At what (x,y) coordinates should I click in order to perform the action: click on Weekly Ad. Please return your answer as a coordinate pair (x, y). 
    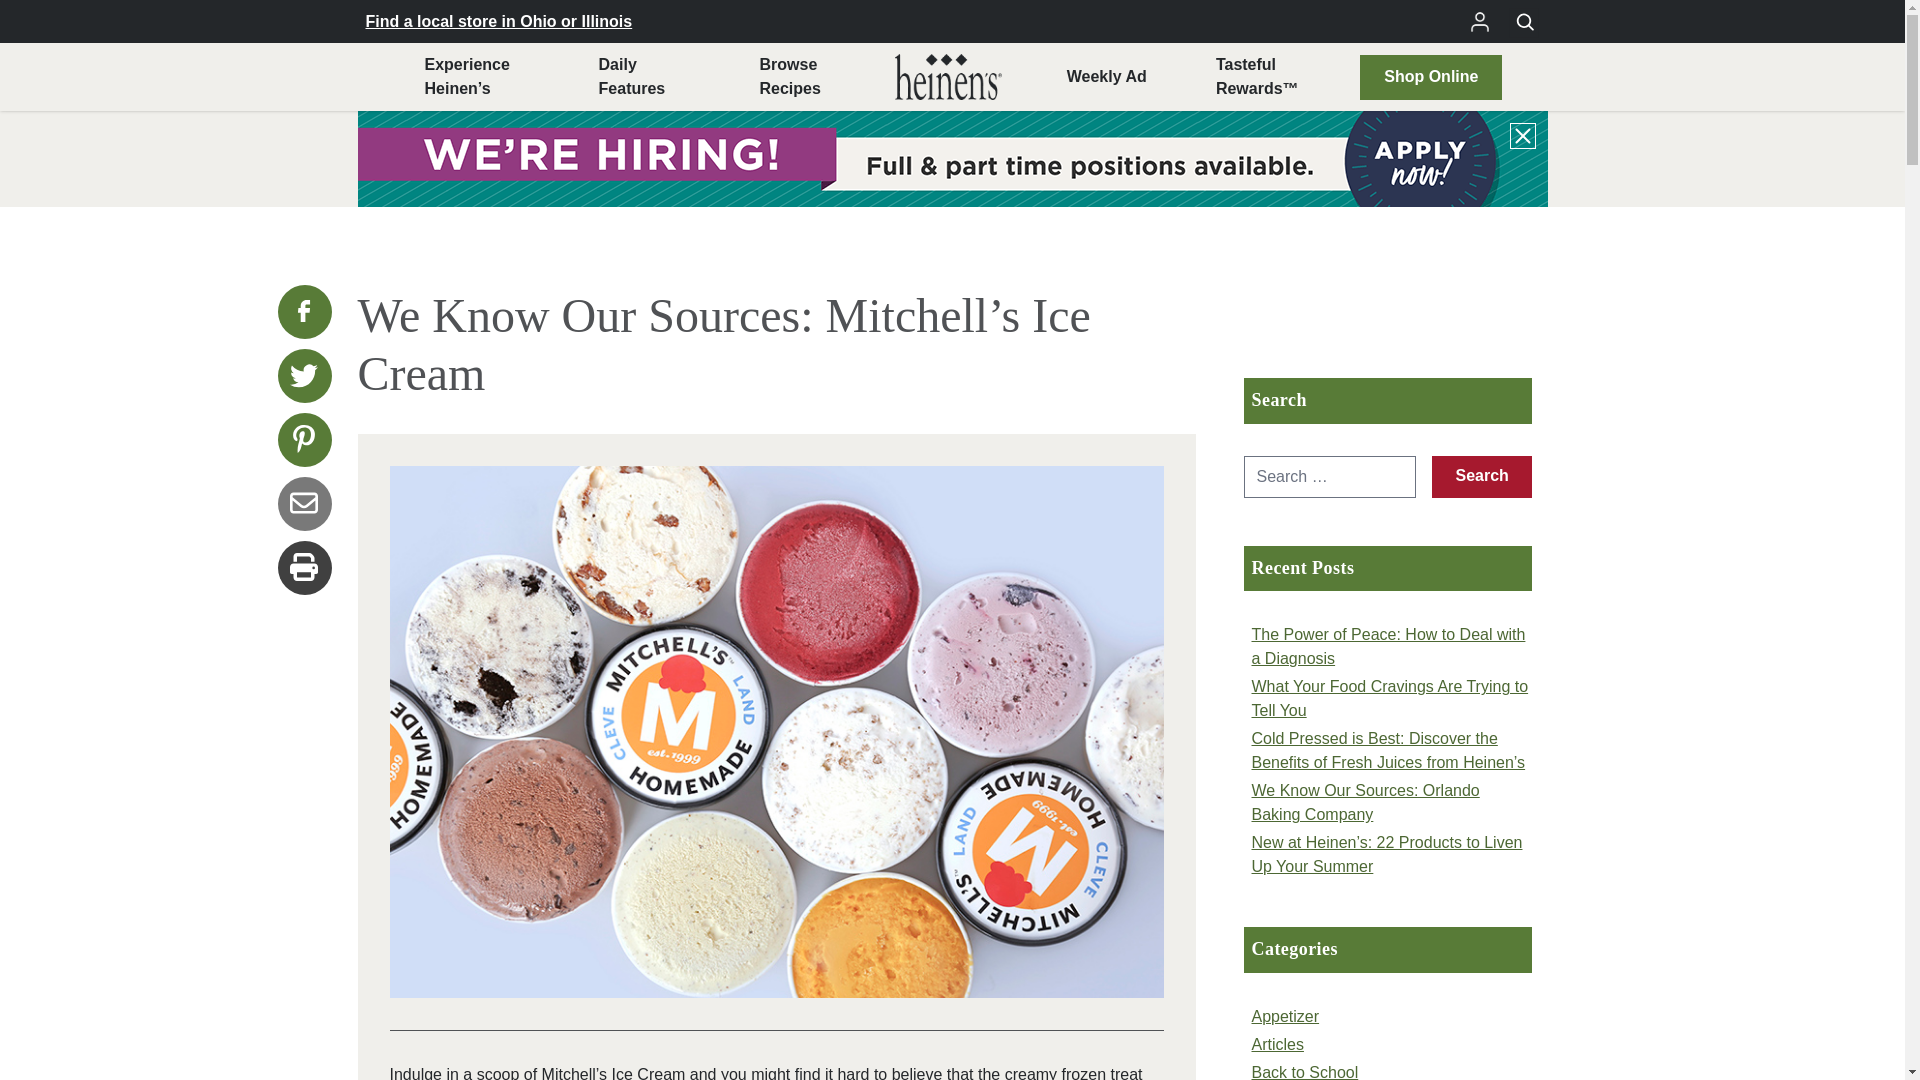
    Looking at the image, I should click on (789, 77).